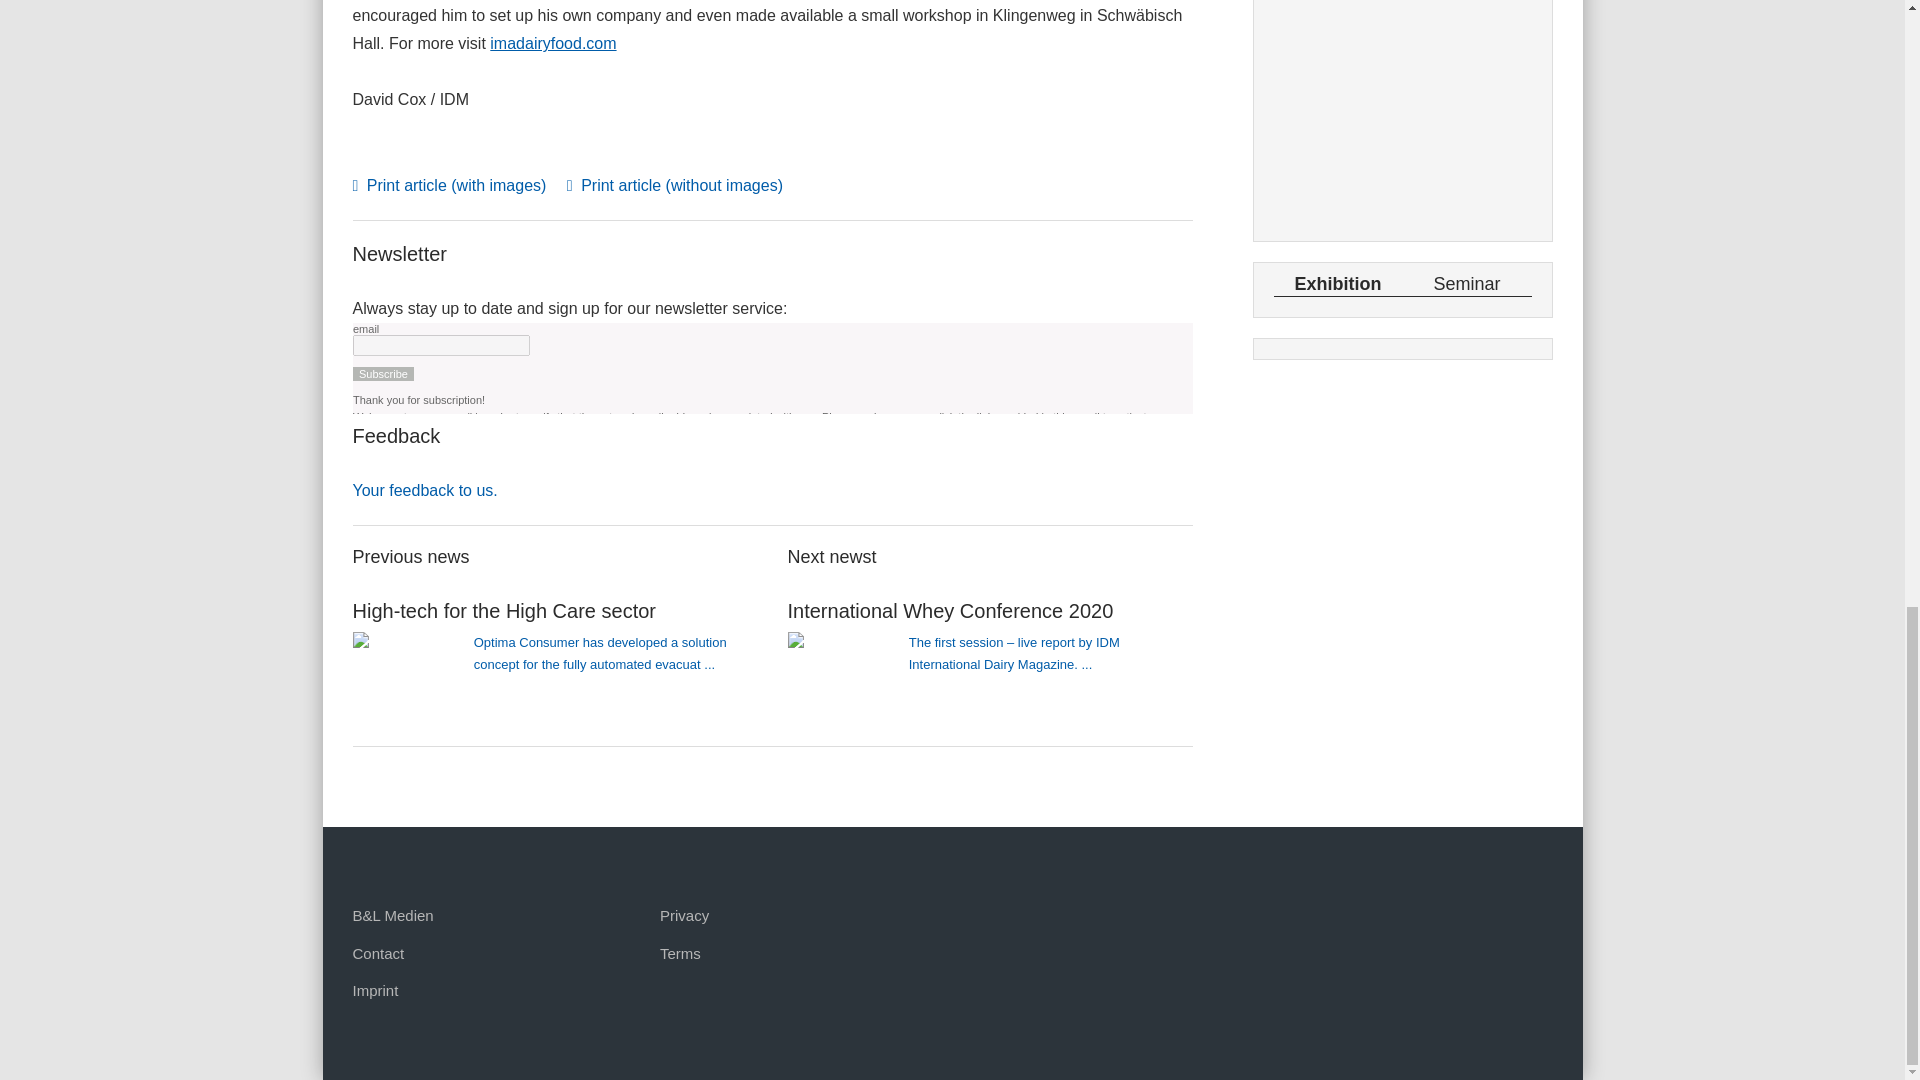 The height and width of the screenshot is (1080, 1920). What do you see at coordinates (680, 954) in the screenshot?
I see `Terms` at bounding box center [680, 954].